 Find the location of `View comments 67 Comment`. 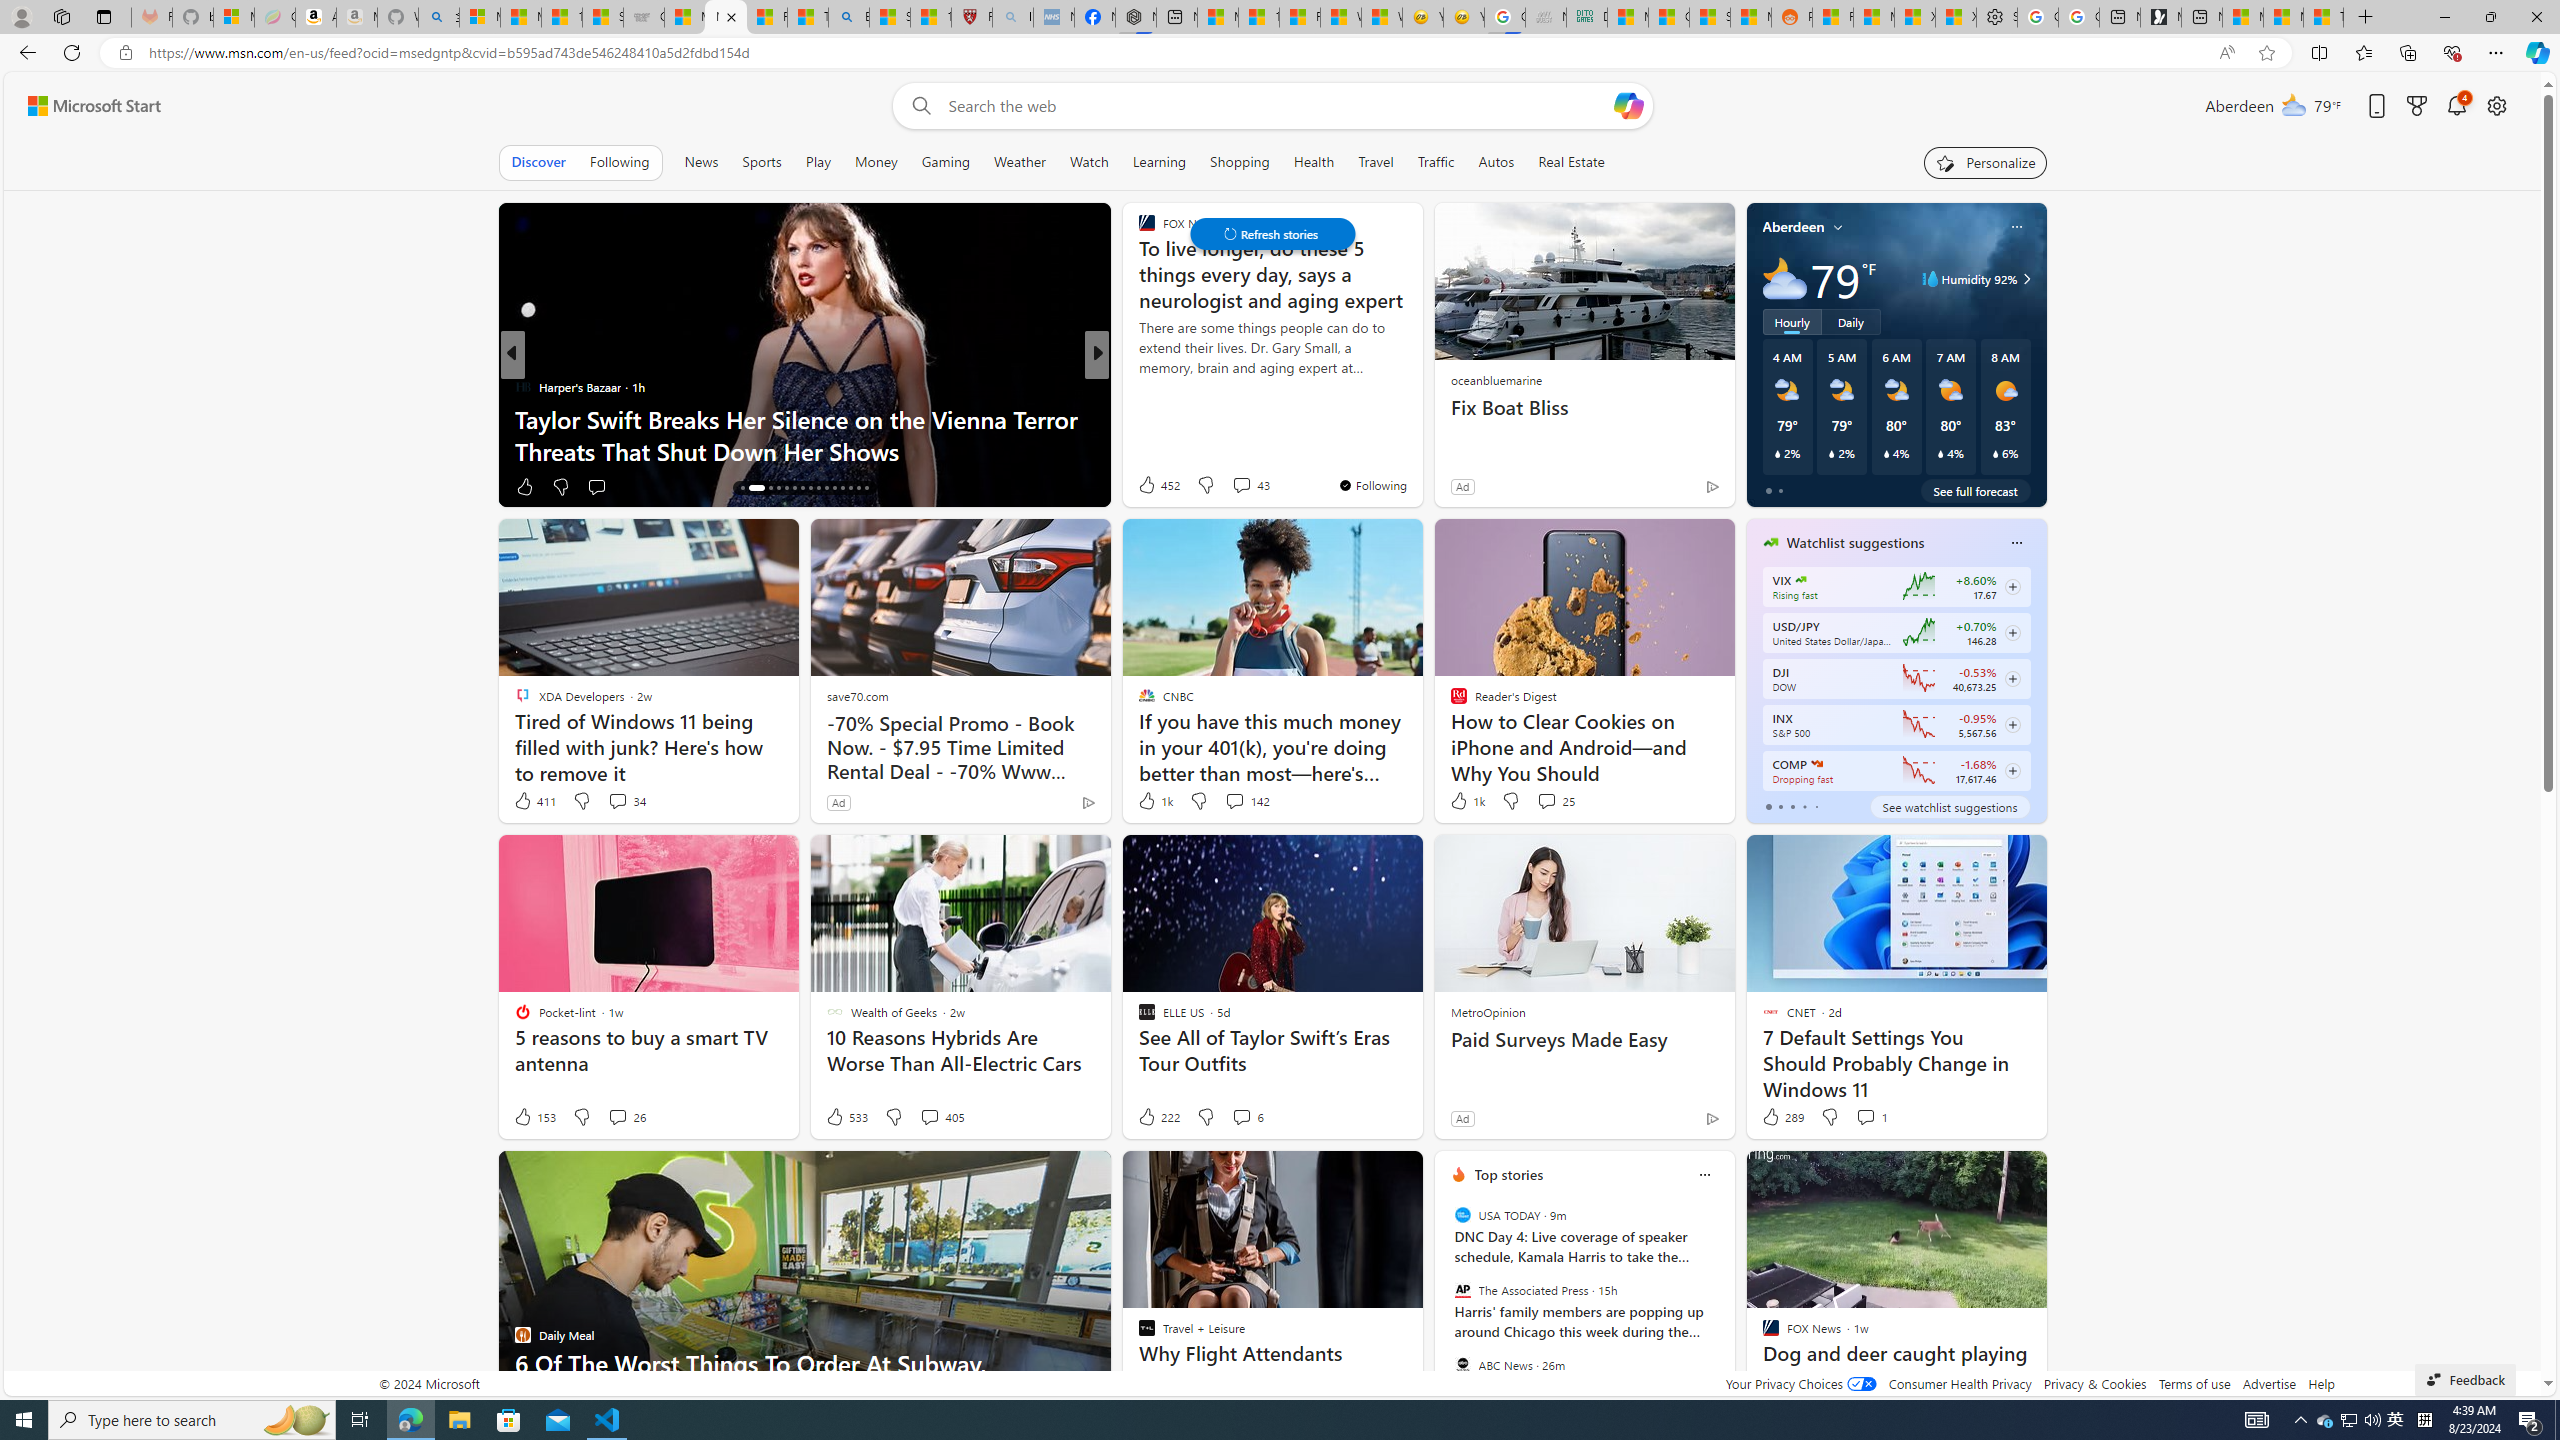

View comments 67 Comment is located at coordinates (1236, 486).